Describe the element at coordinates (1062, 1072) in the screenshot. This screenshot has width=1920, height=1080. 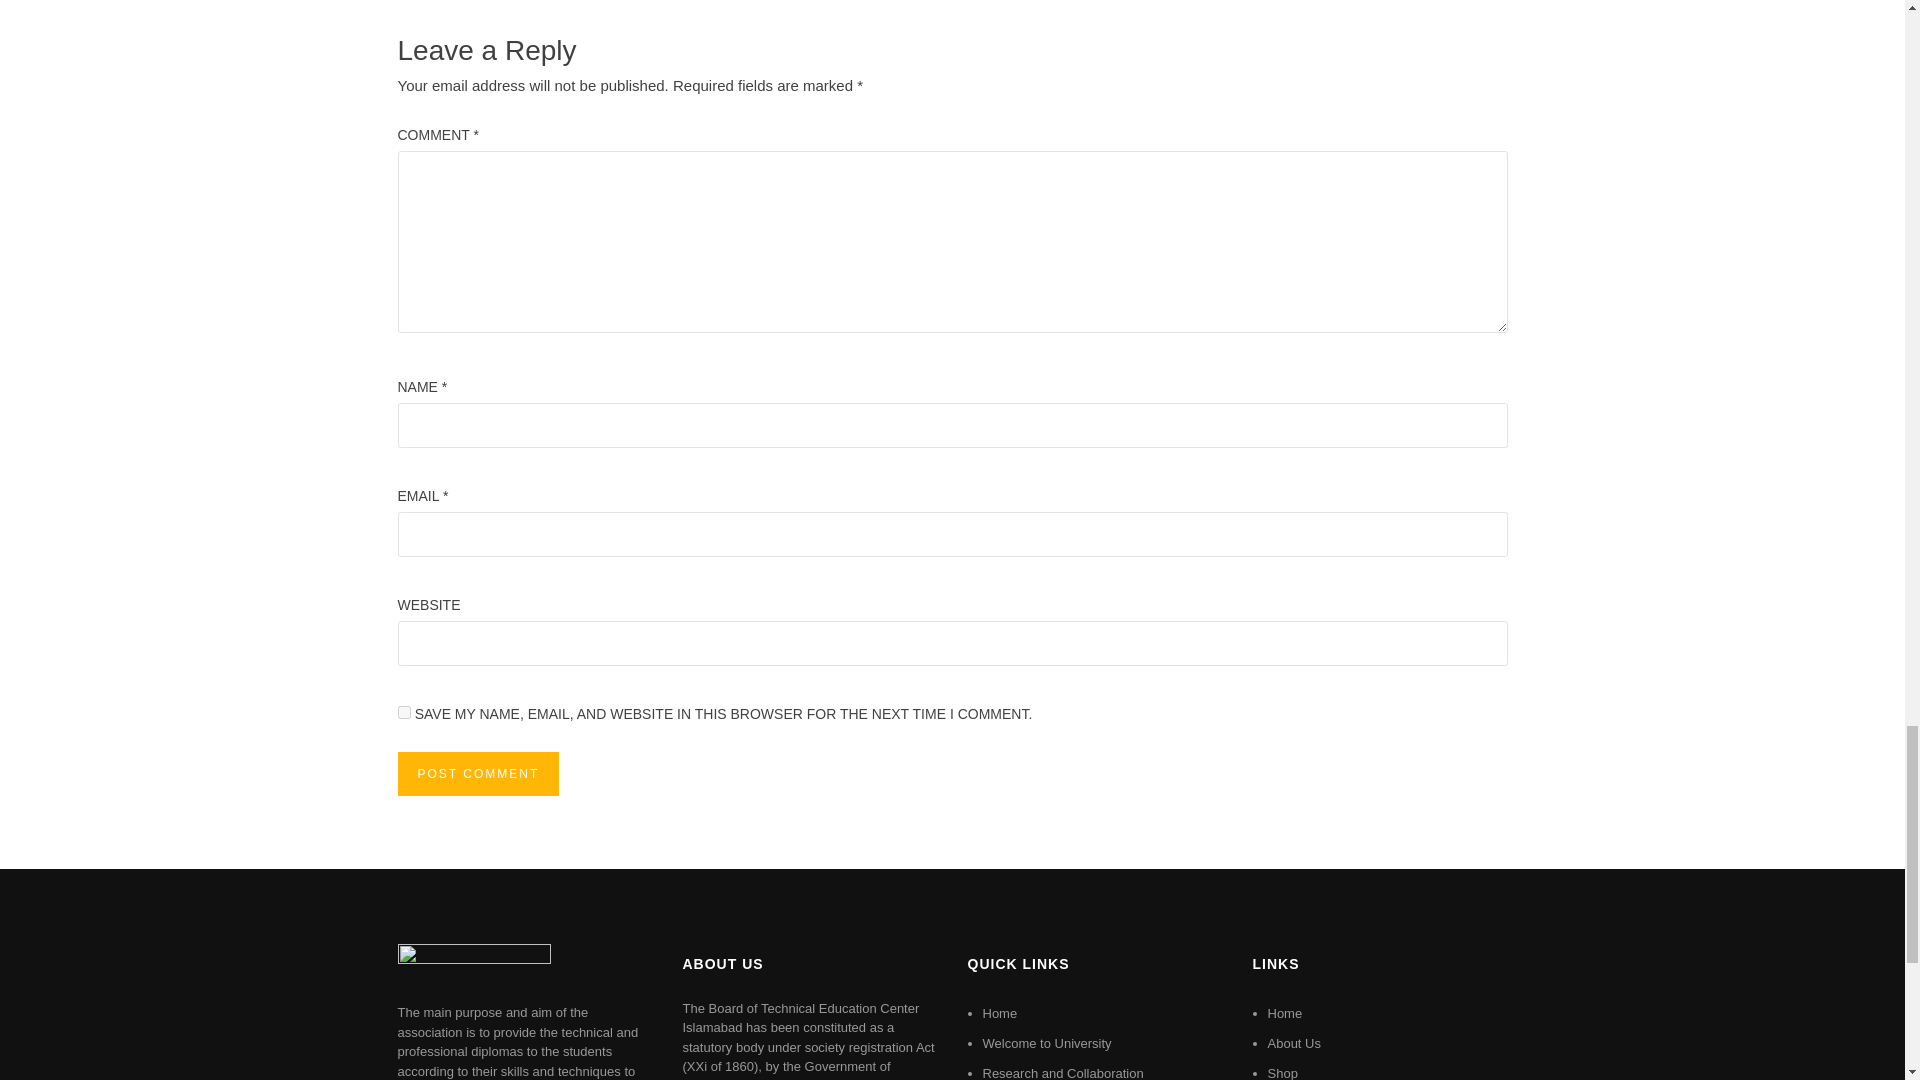
I see `Research and Collaboration` at that location.